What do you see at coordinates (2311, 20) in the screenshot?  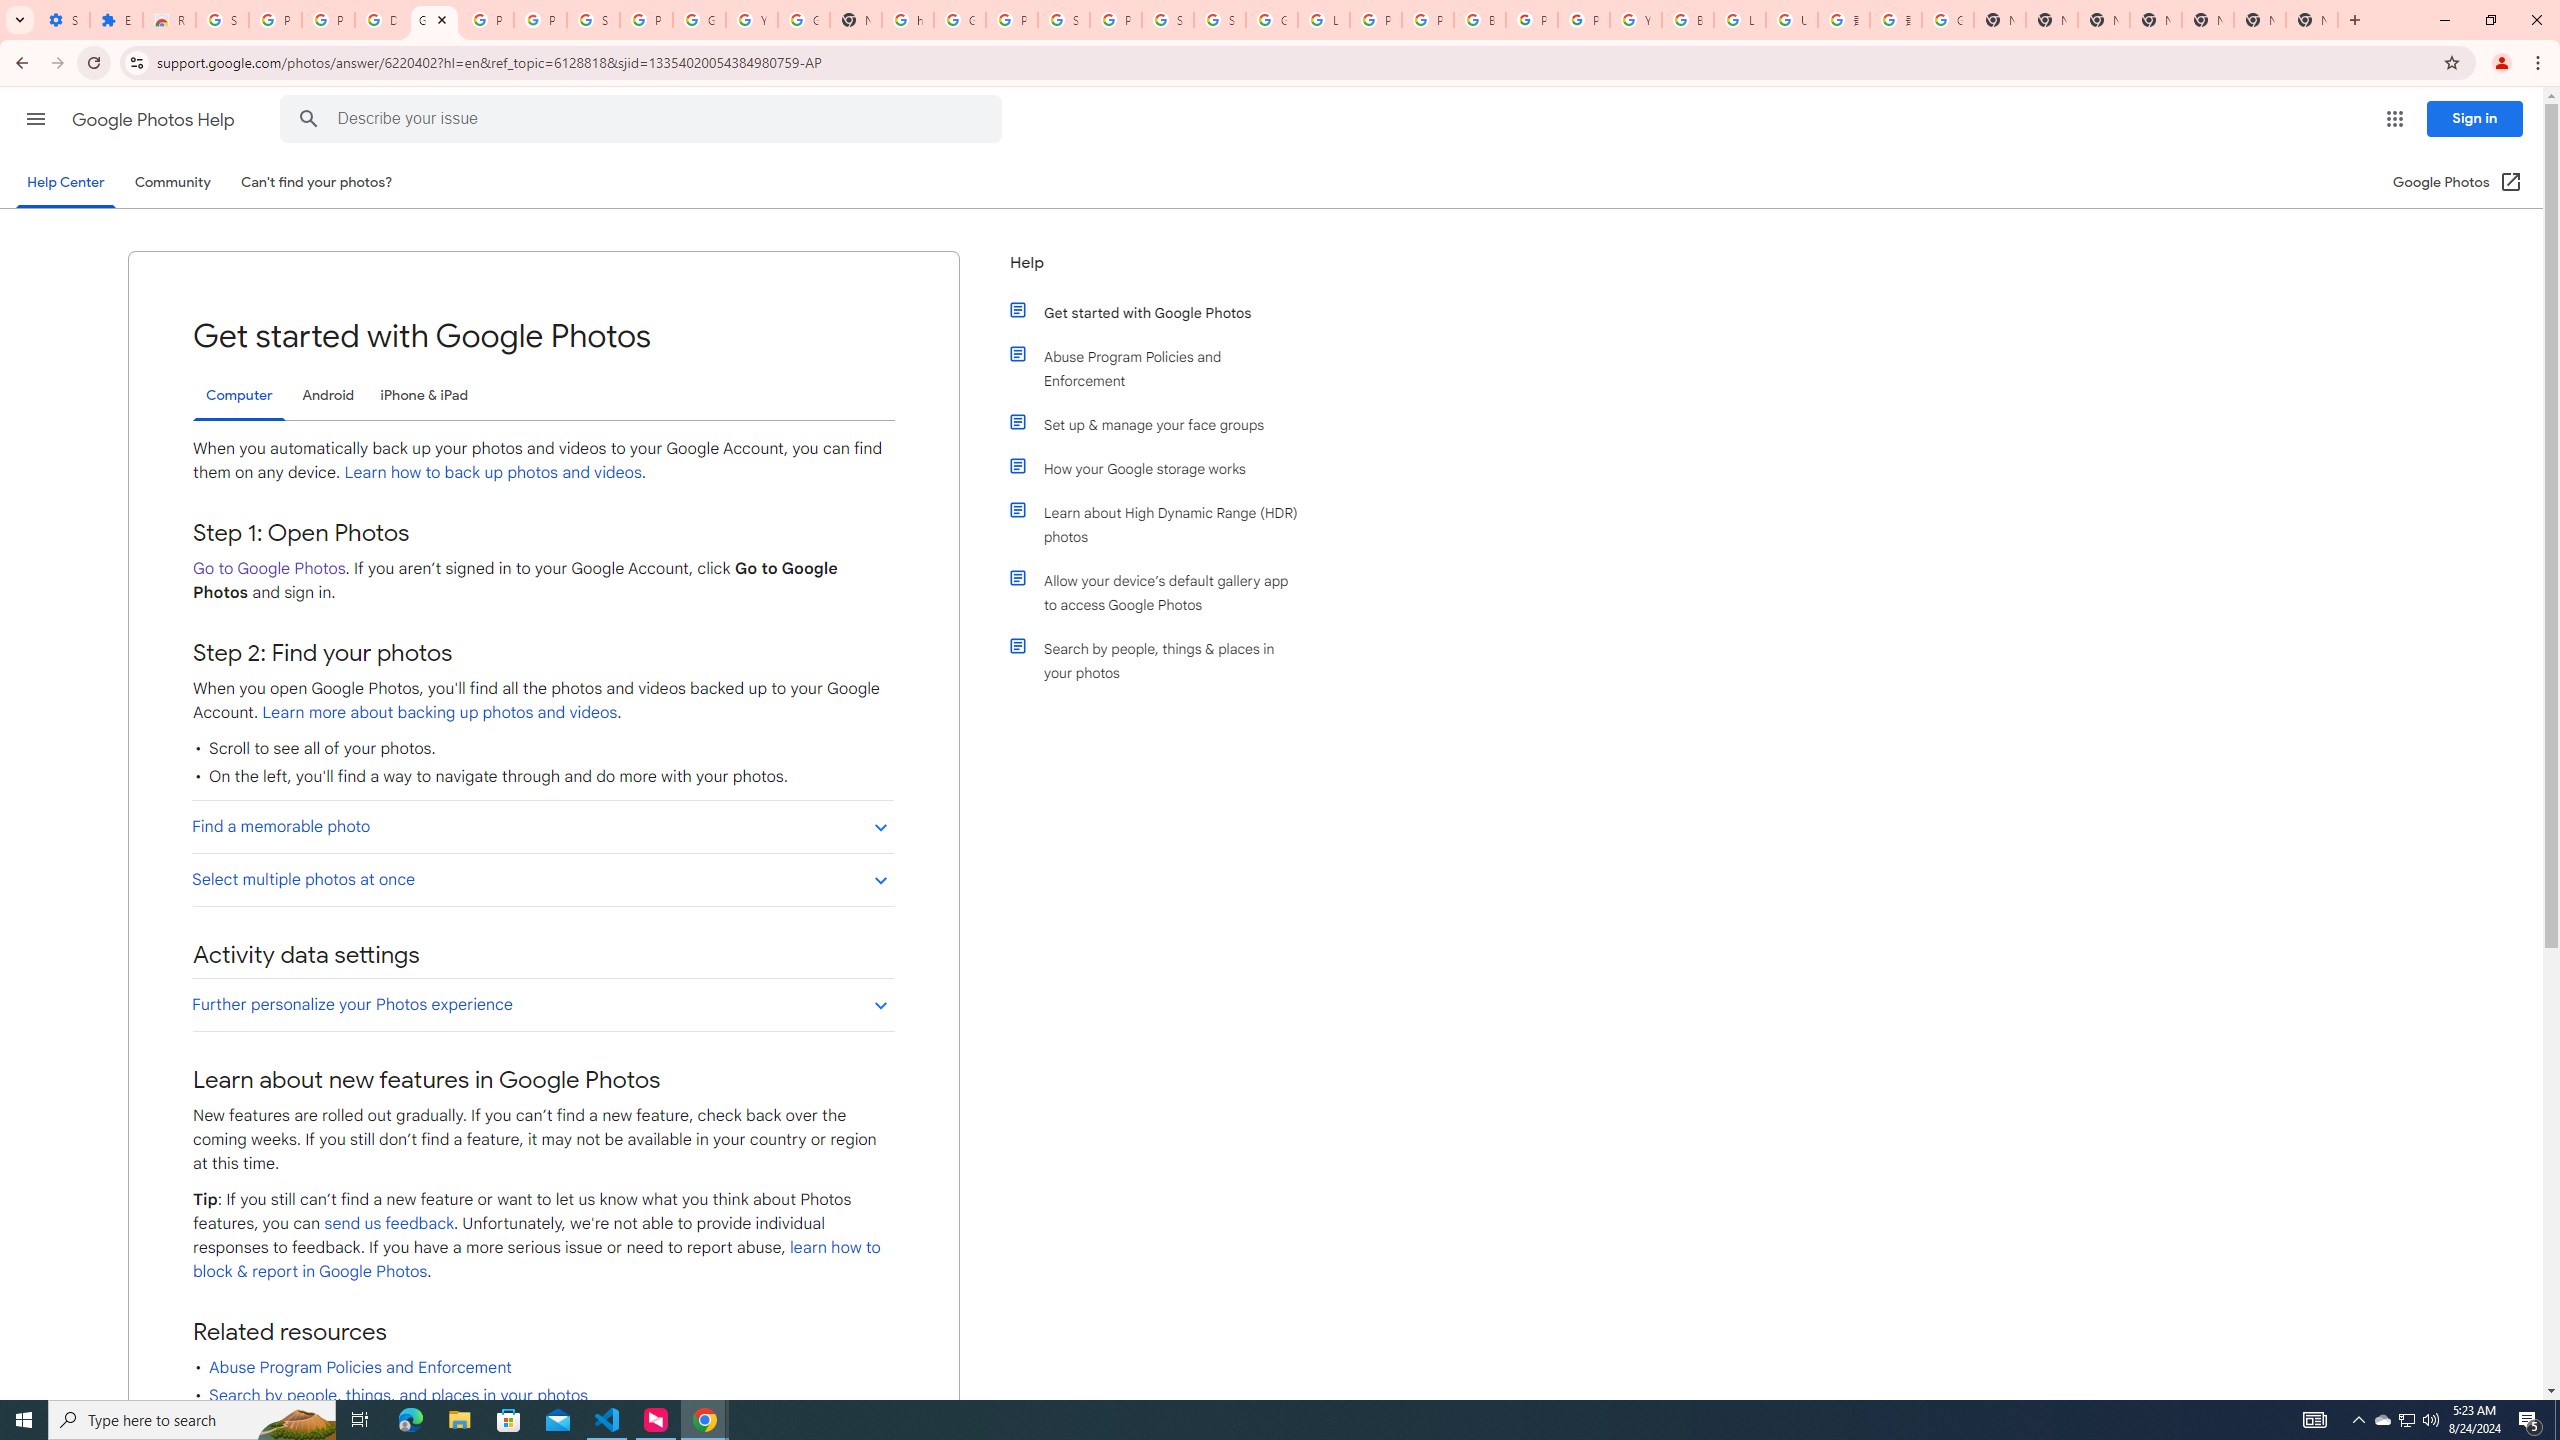 I see `New Tab` at bounding box center [2311, 20].